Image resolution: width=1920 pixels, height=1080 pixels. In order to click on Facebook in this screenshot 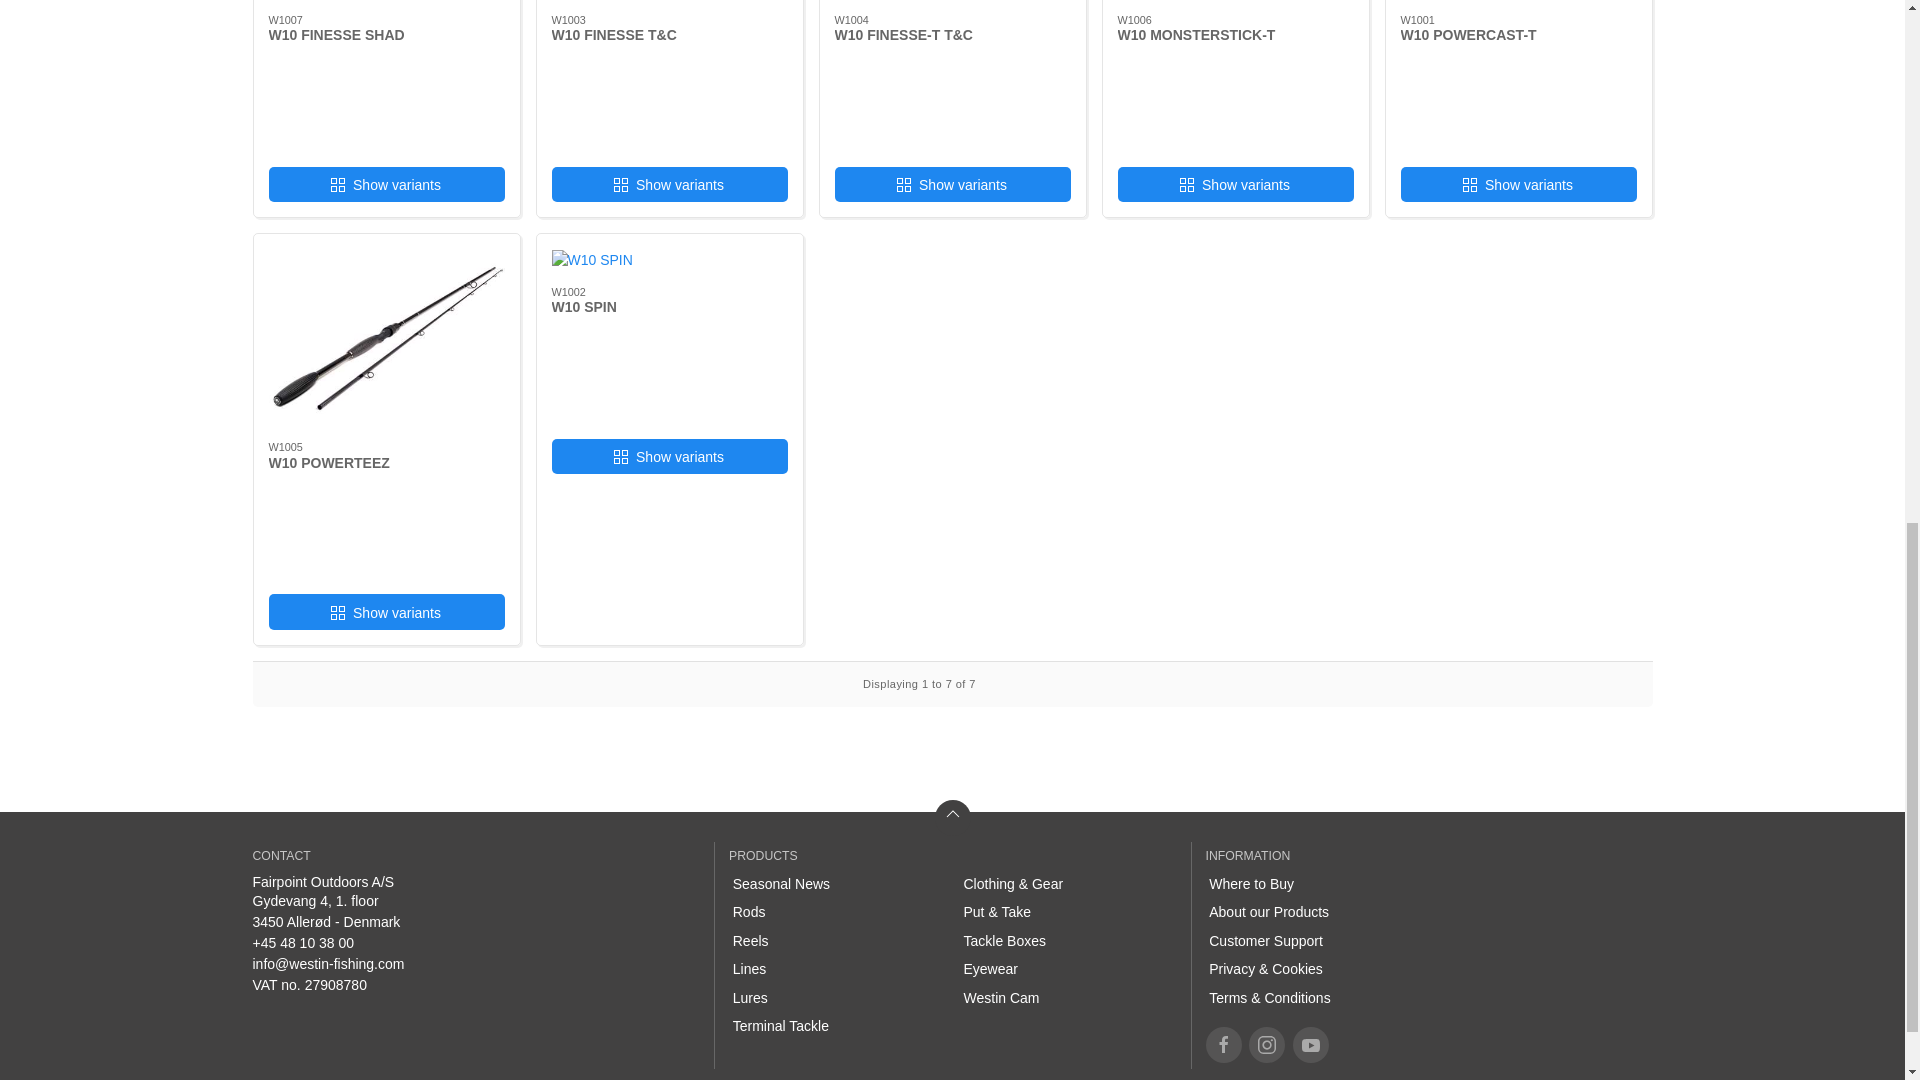, I will do `click(1224, 1044)`.